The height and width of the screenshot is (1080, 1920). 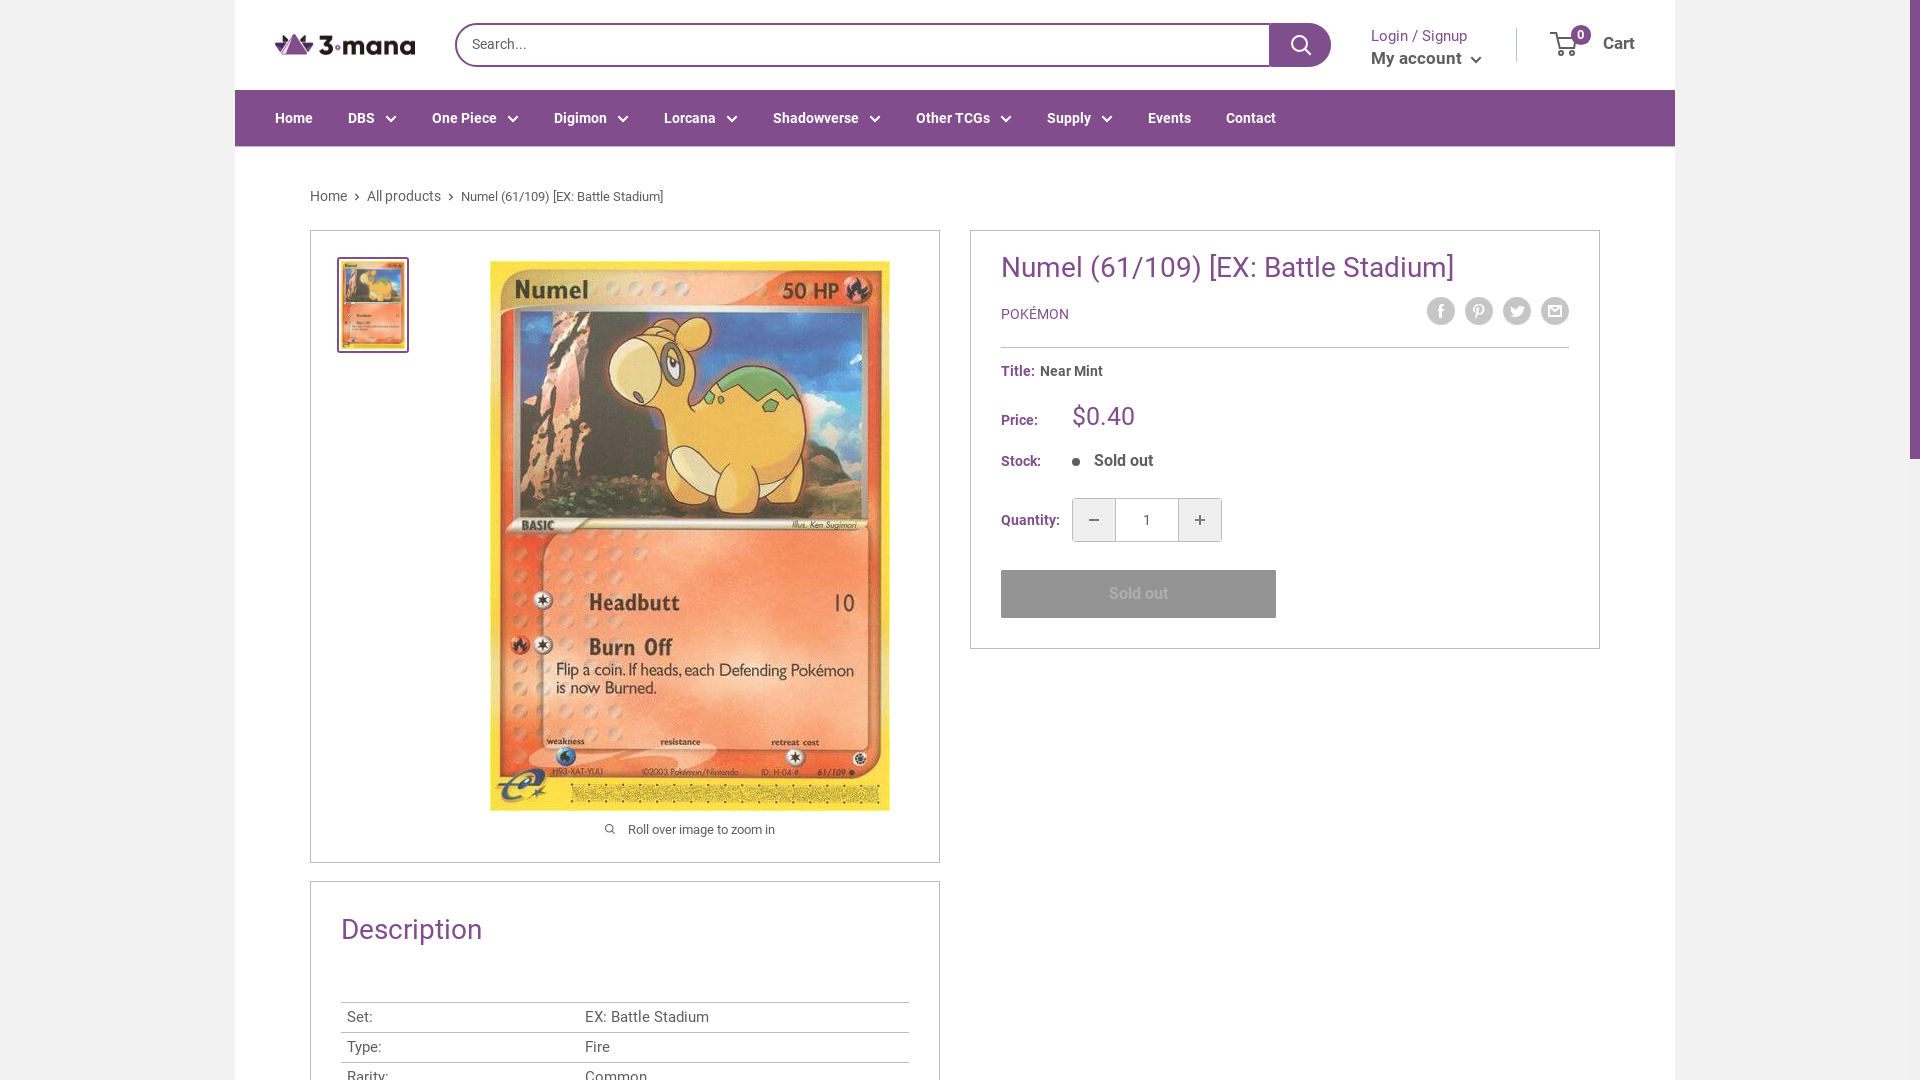 I want to click on KYD, so click(x=324, y=961).